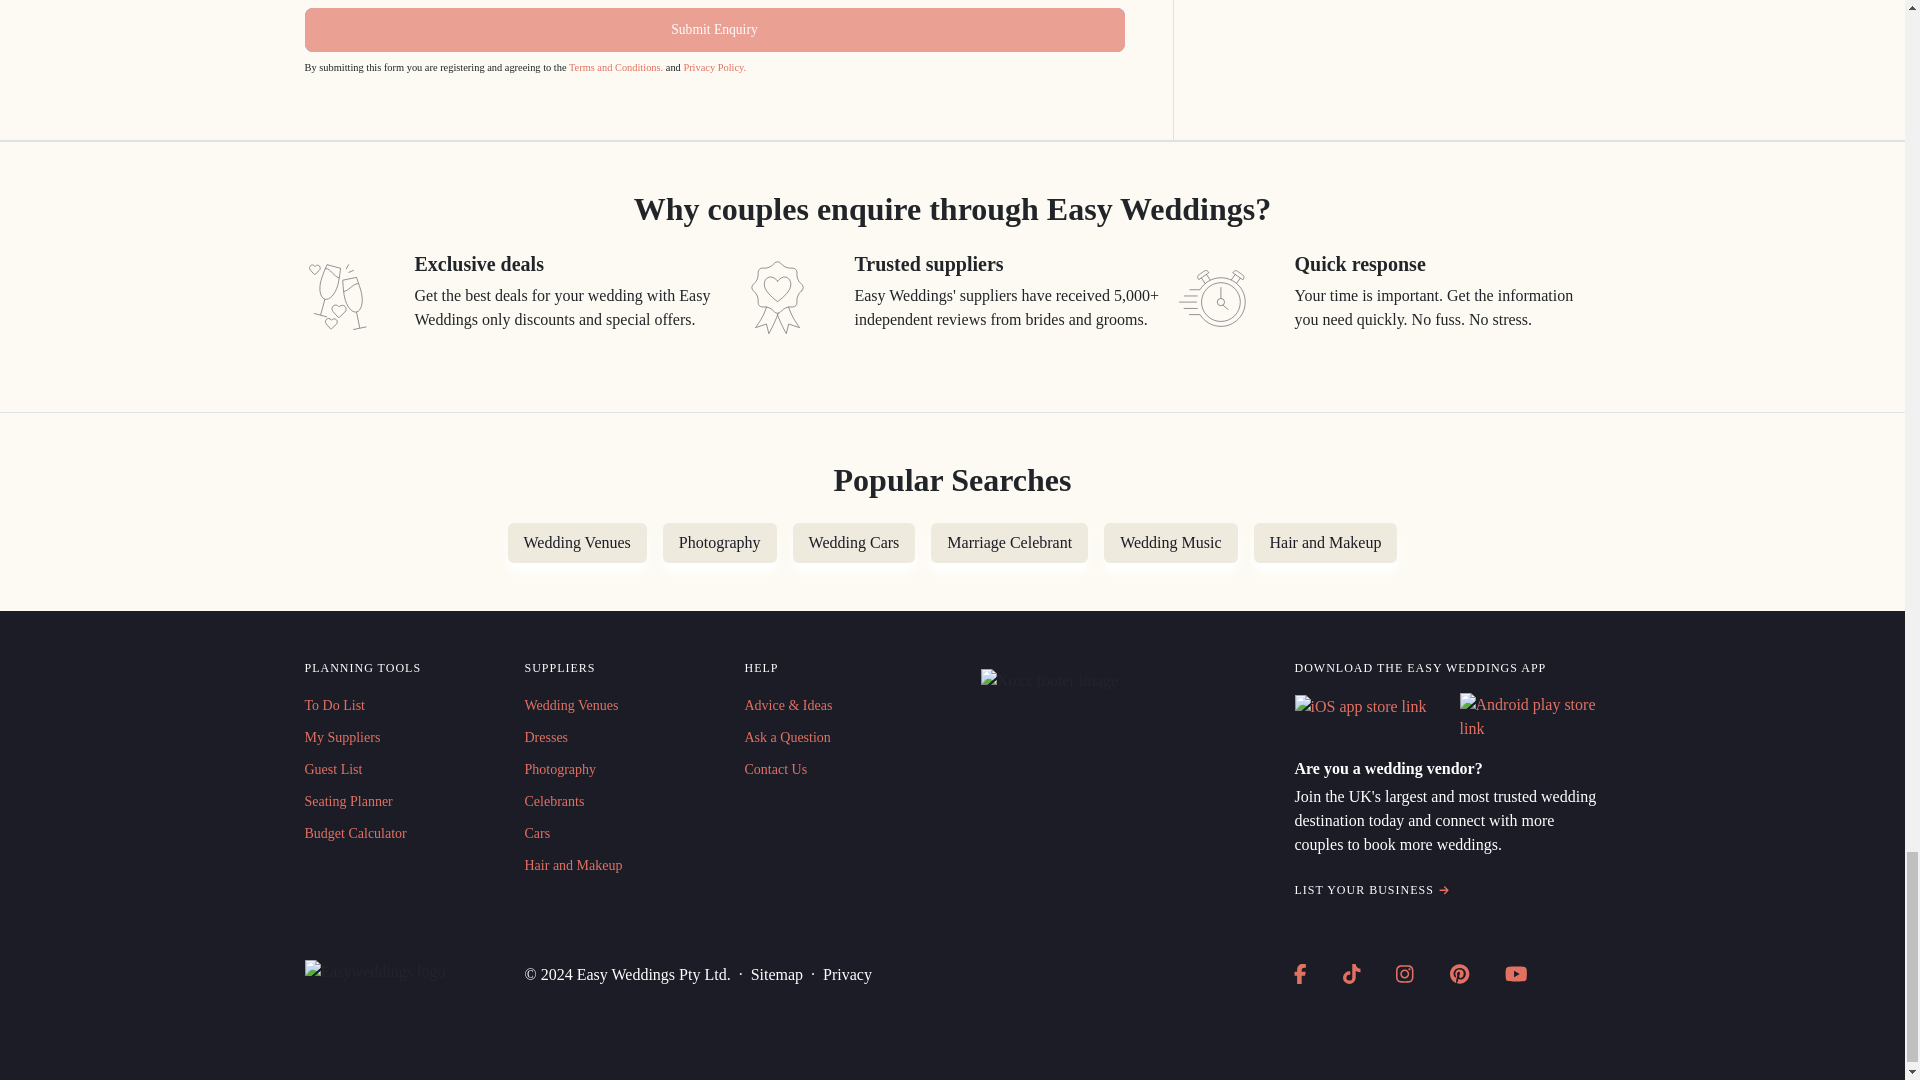  What do you see at coordinates (336, 296) in the screenshot?
I see `Exclusive deals` at bounding box center [336, 296].